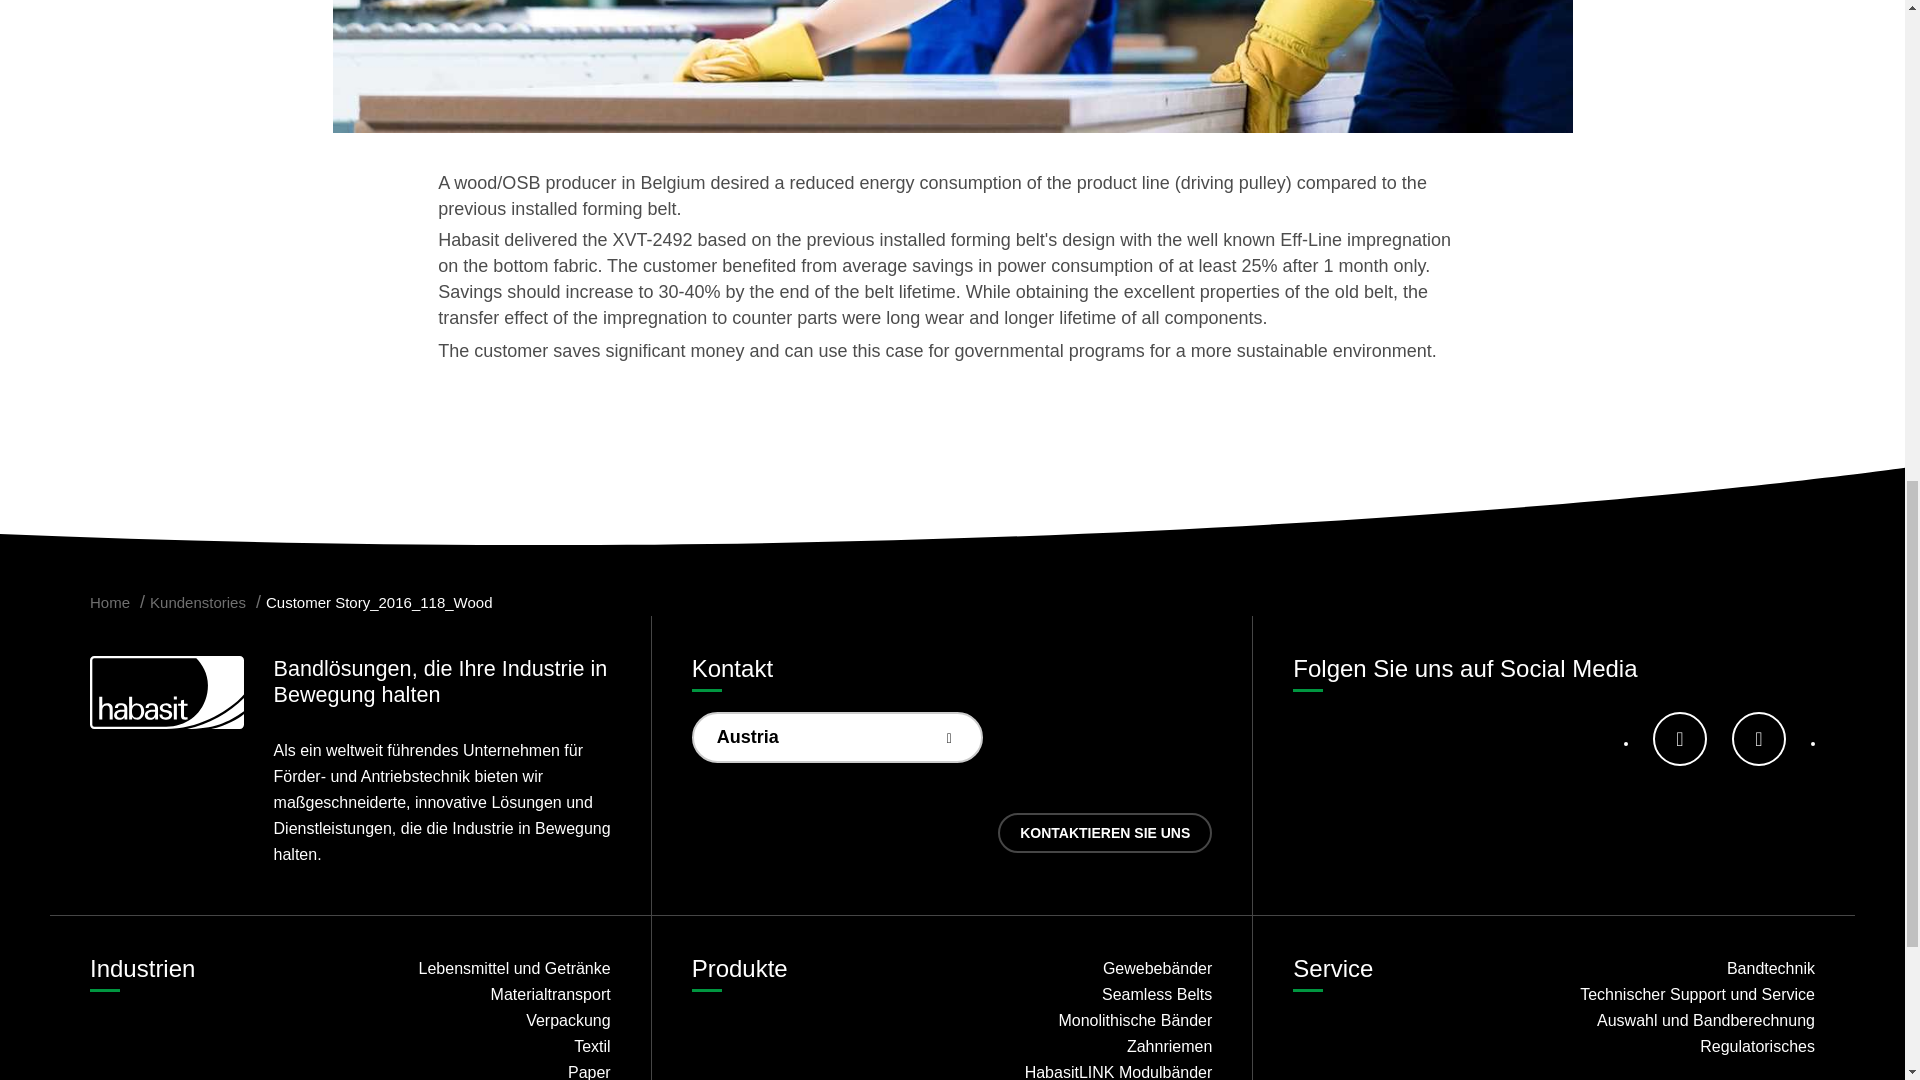 The width and height of the screenshot is (1920, 1080). What do you see at coordinates (1089, 1046) in the screenshot?
I see `Zahnriemen` at bounding box center [1089, 1046].